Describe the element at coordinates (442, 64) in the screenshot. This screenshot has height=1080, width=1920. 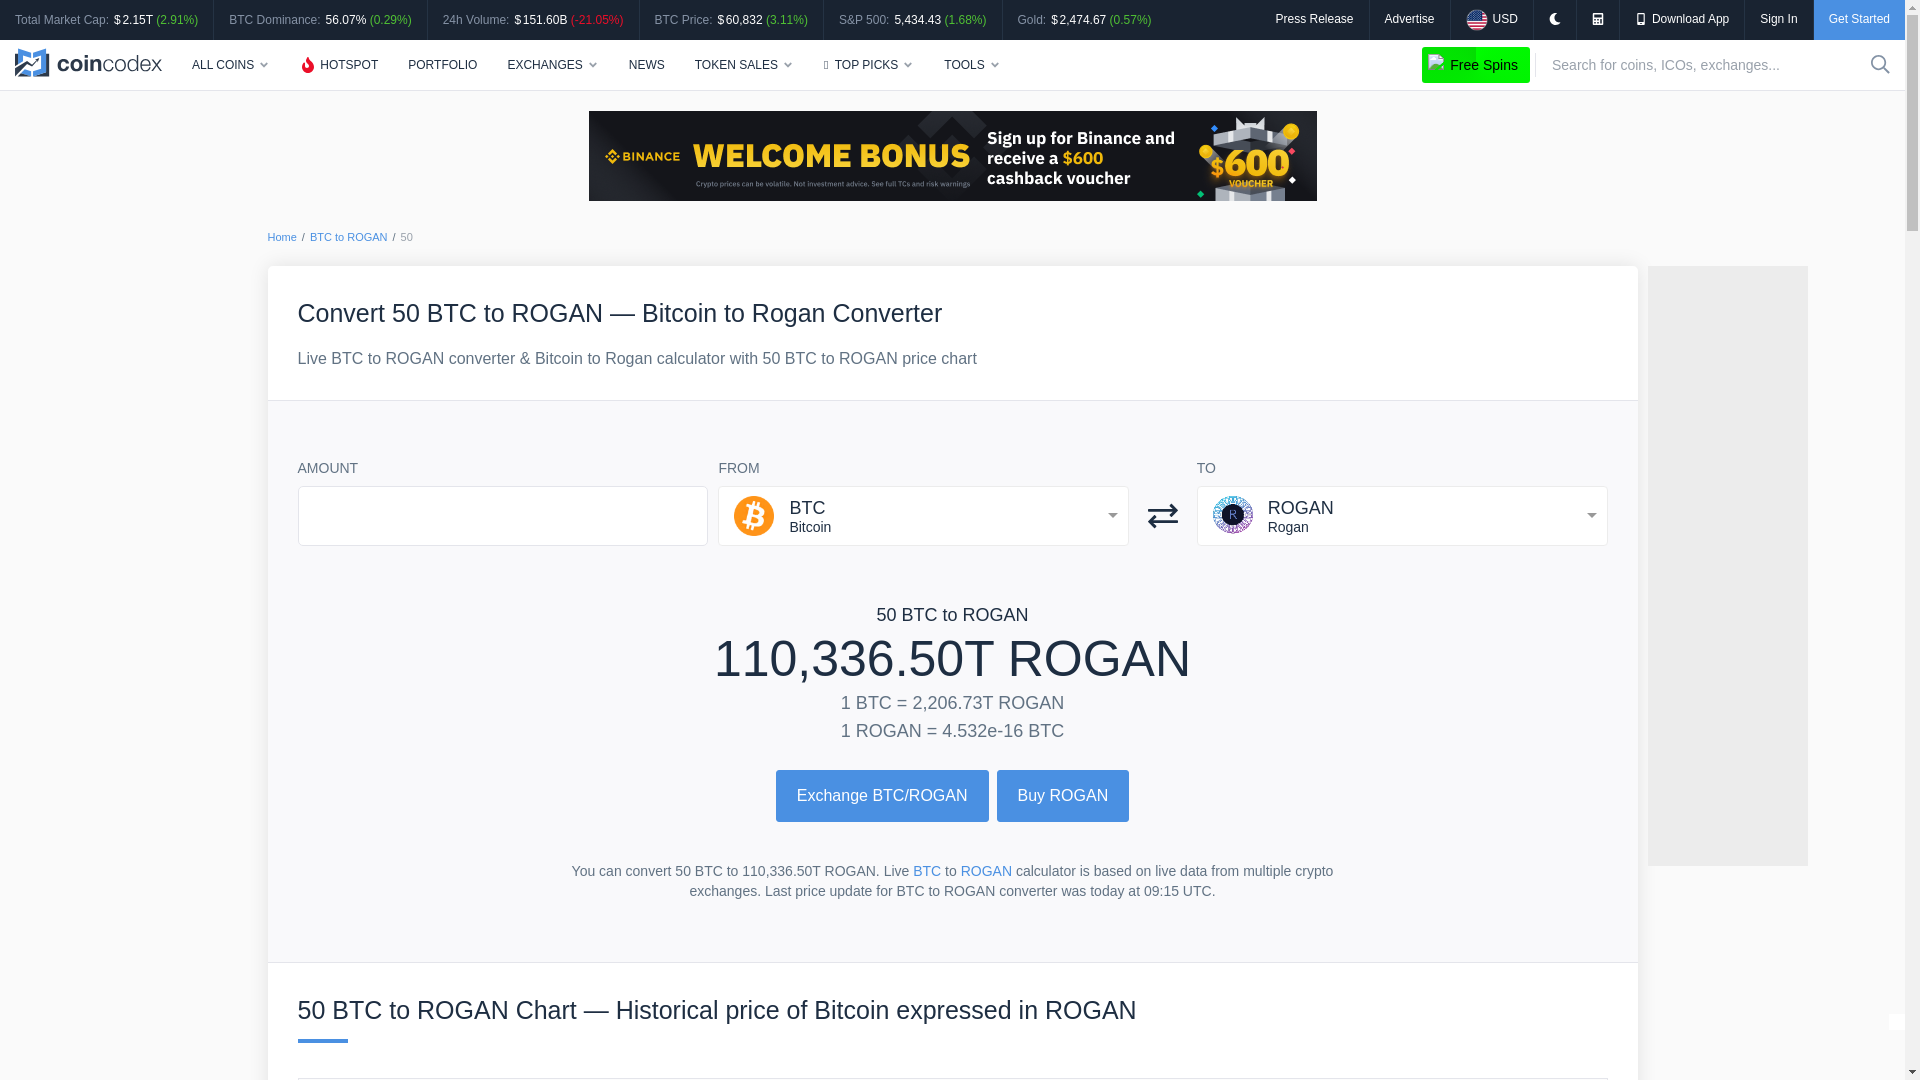
I see `PORTFOLIO` at that location.